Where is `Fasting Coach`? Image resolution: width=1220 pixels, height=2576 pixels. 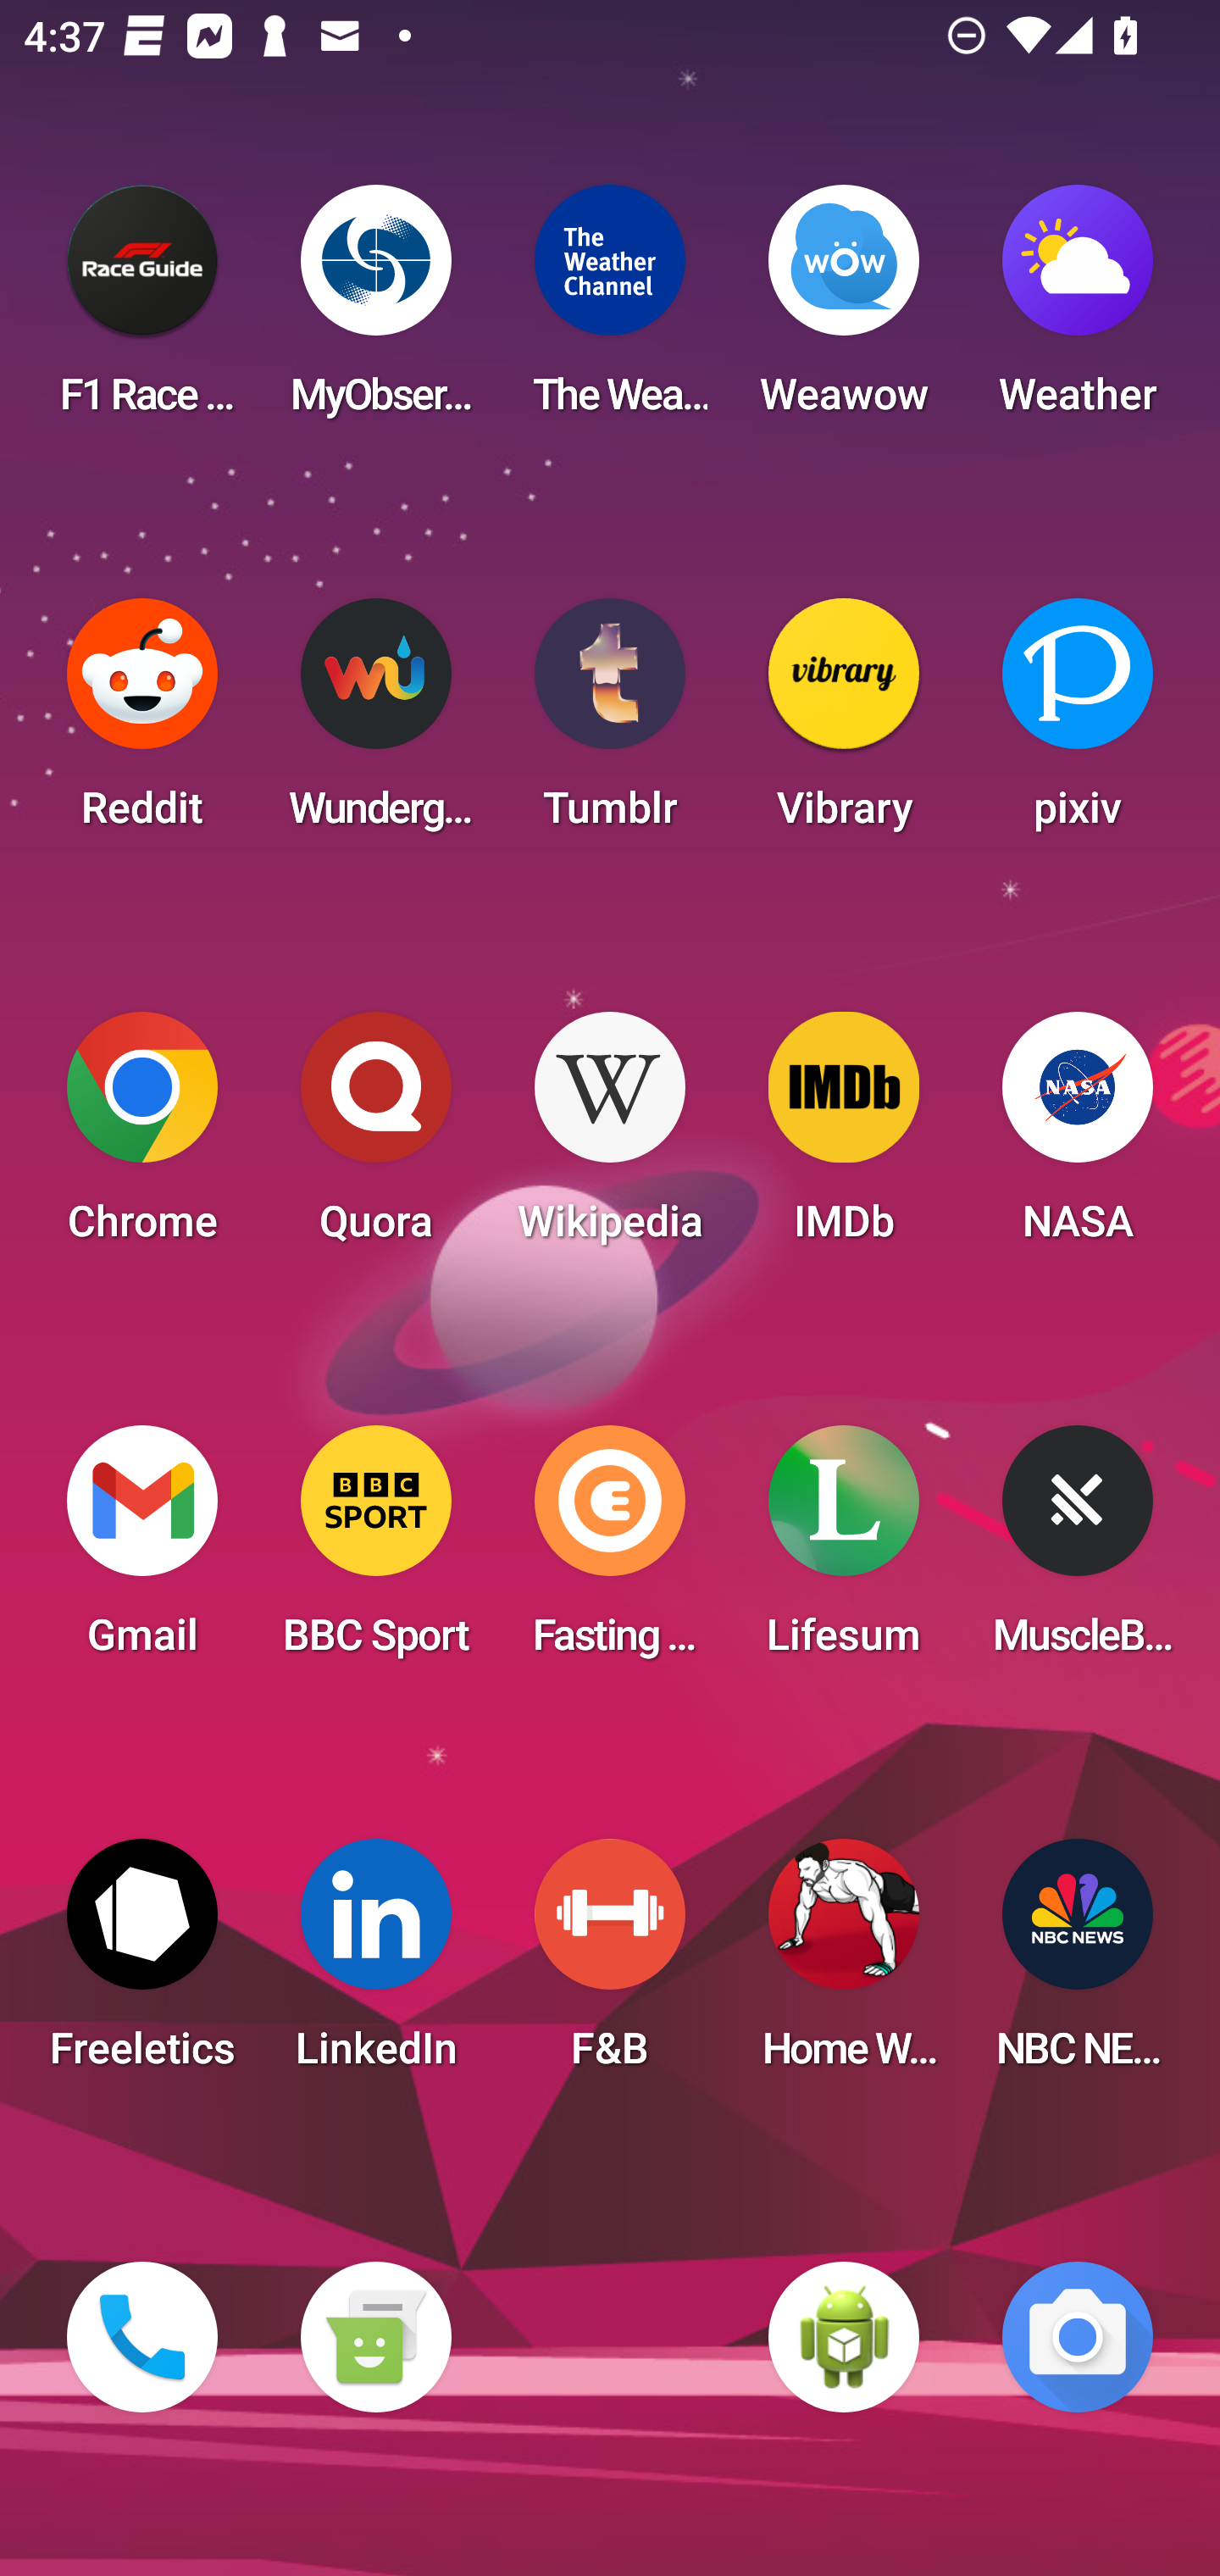
Fasting Coach is located at coordinates (610, 1551).